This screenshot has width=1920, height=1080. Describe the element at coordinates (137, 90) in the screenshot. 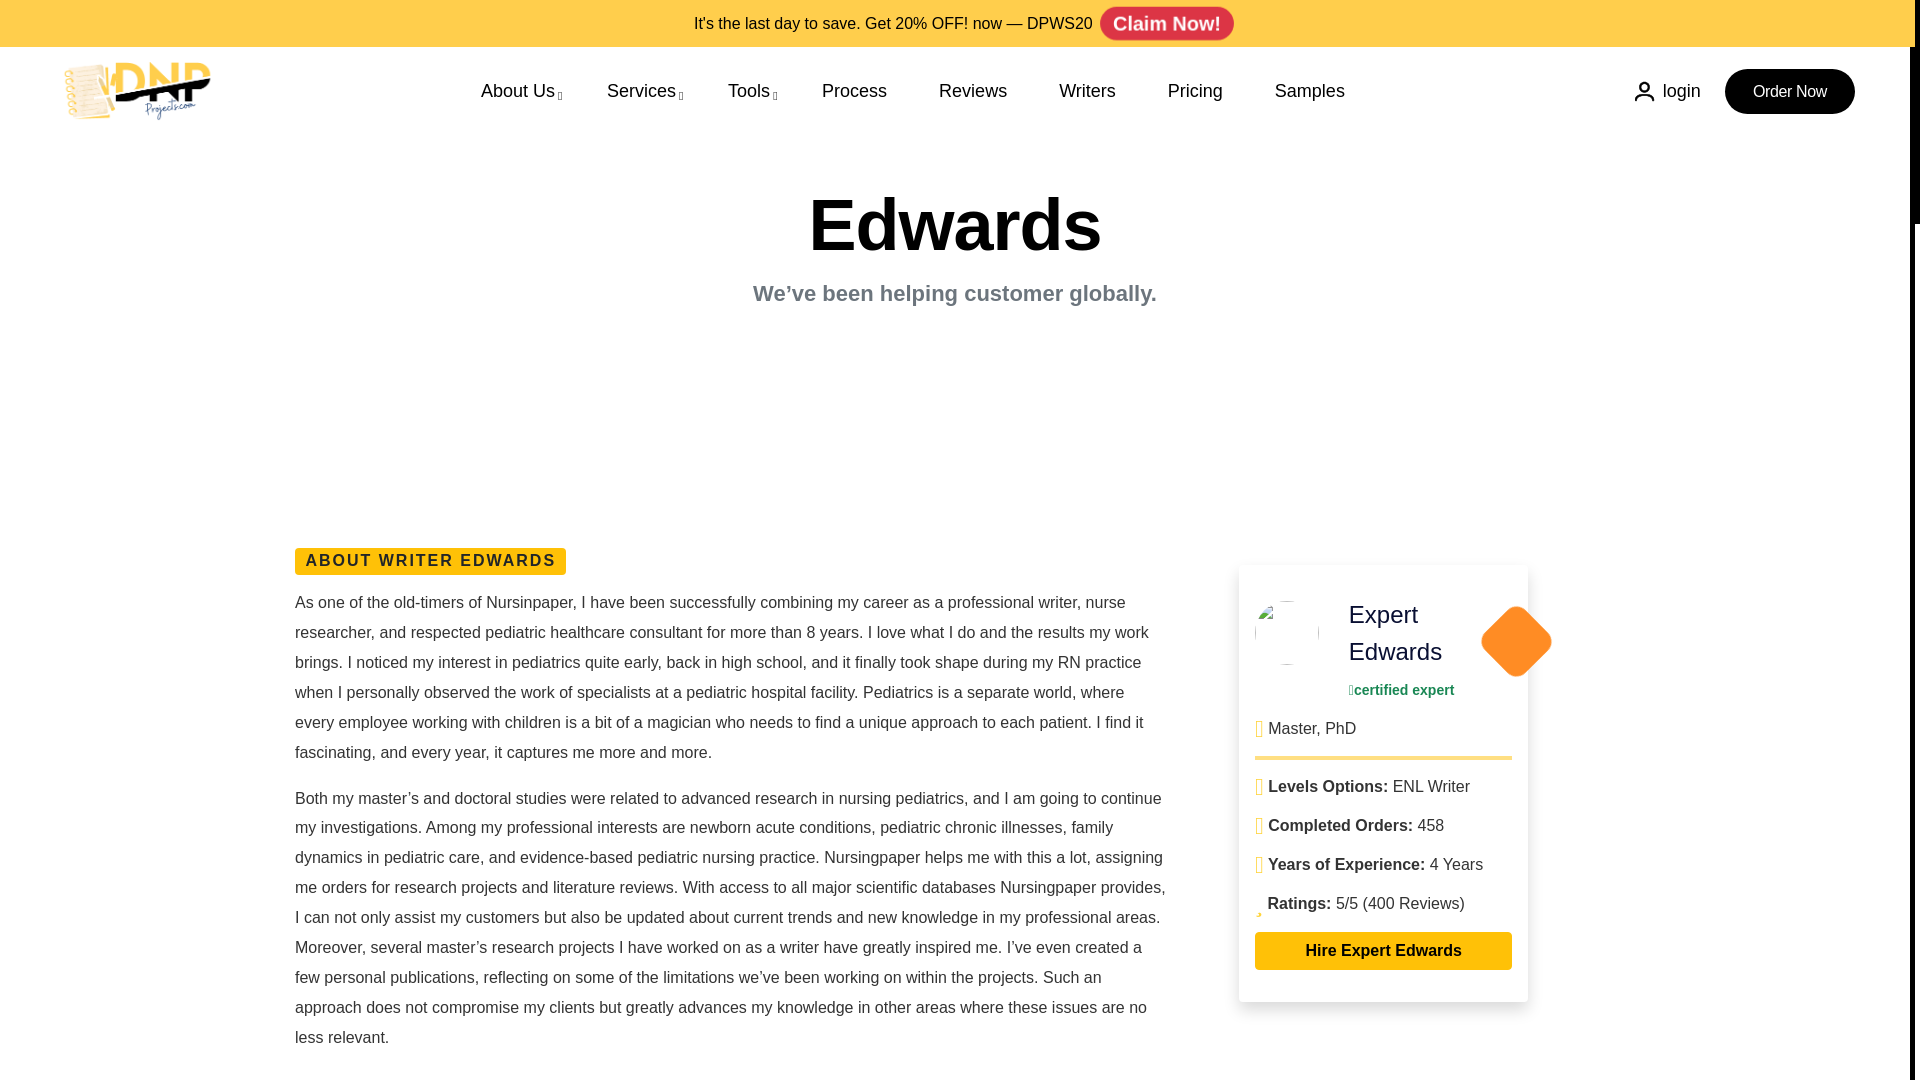

I see `DNP Project help` at that location.